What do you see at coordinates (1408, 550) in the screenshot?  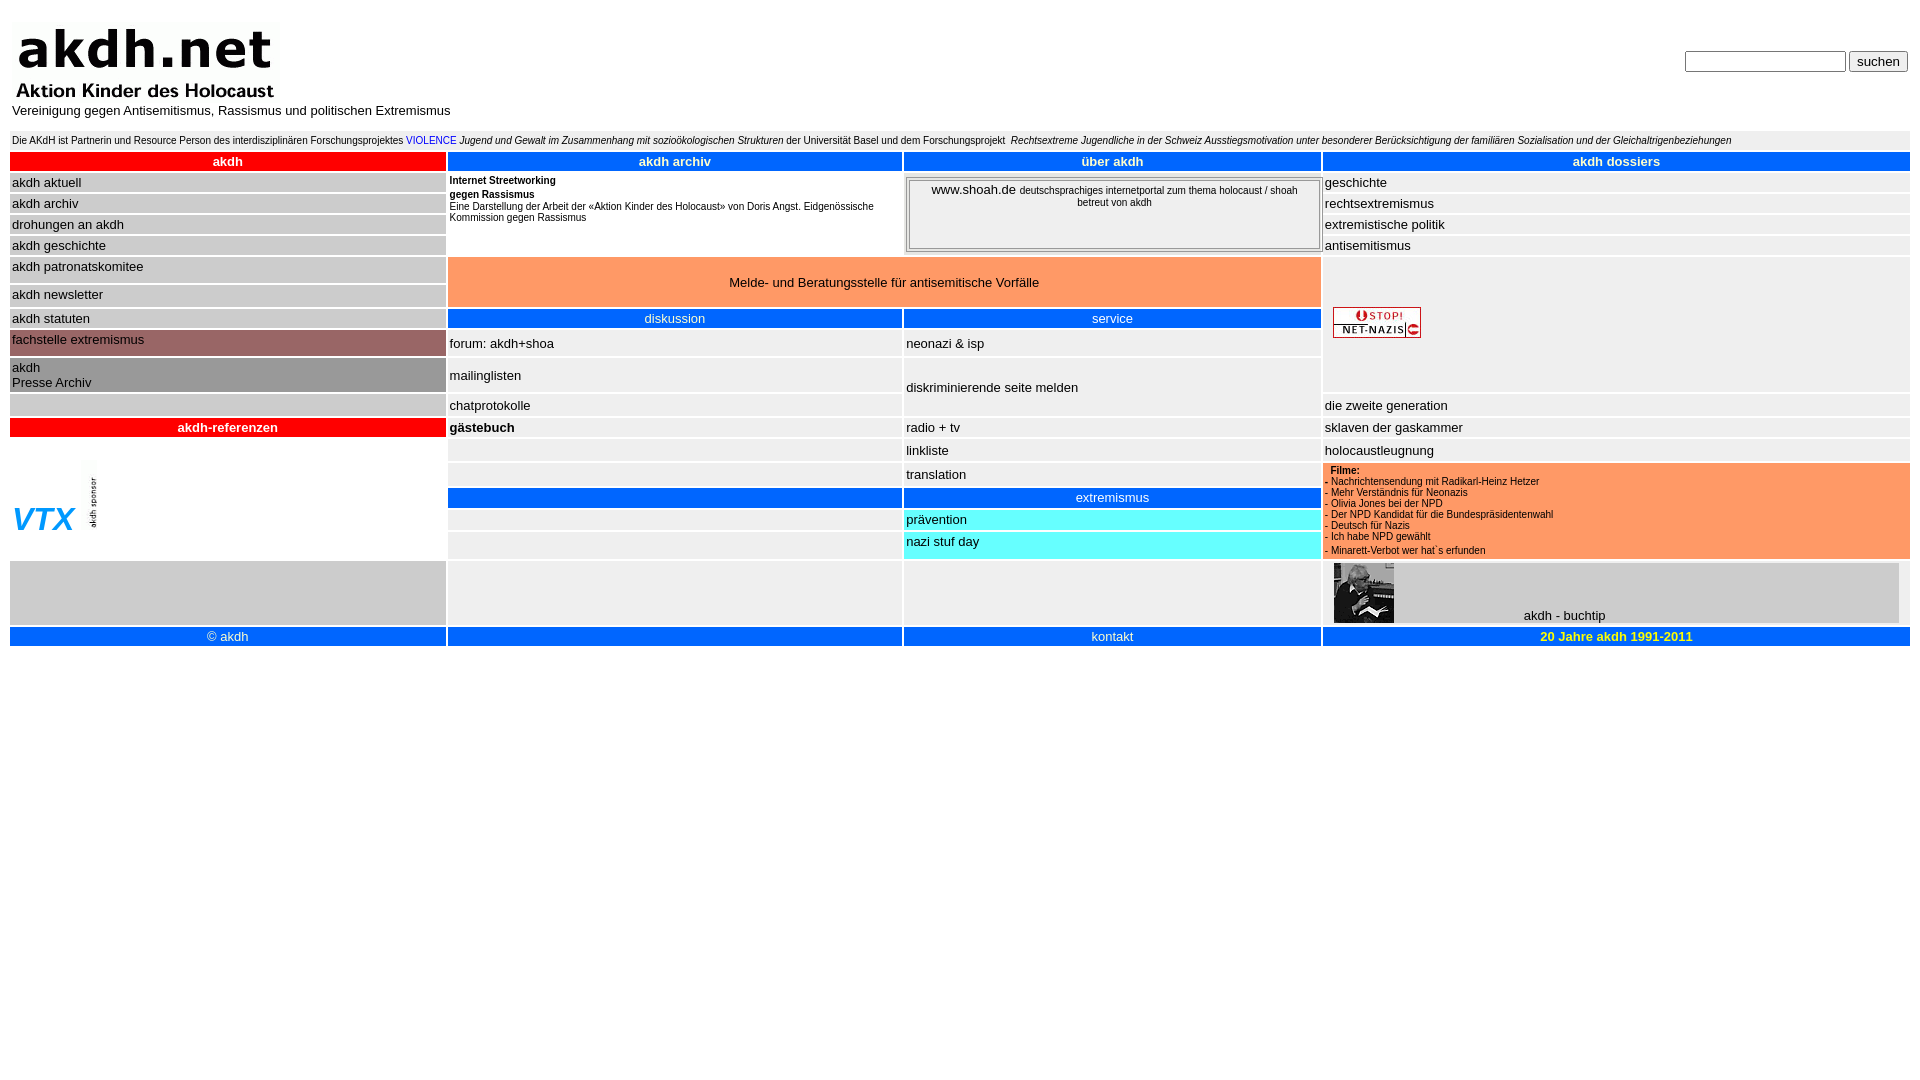 I see `Minarett-Verbot wer hat`s erfunden` at bounding box center [1408, 550].